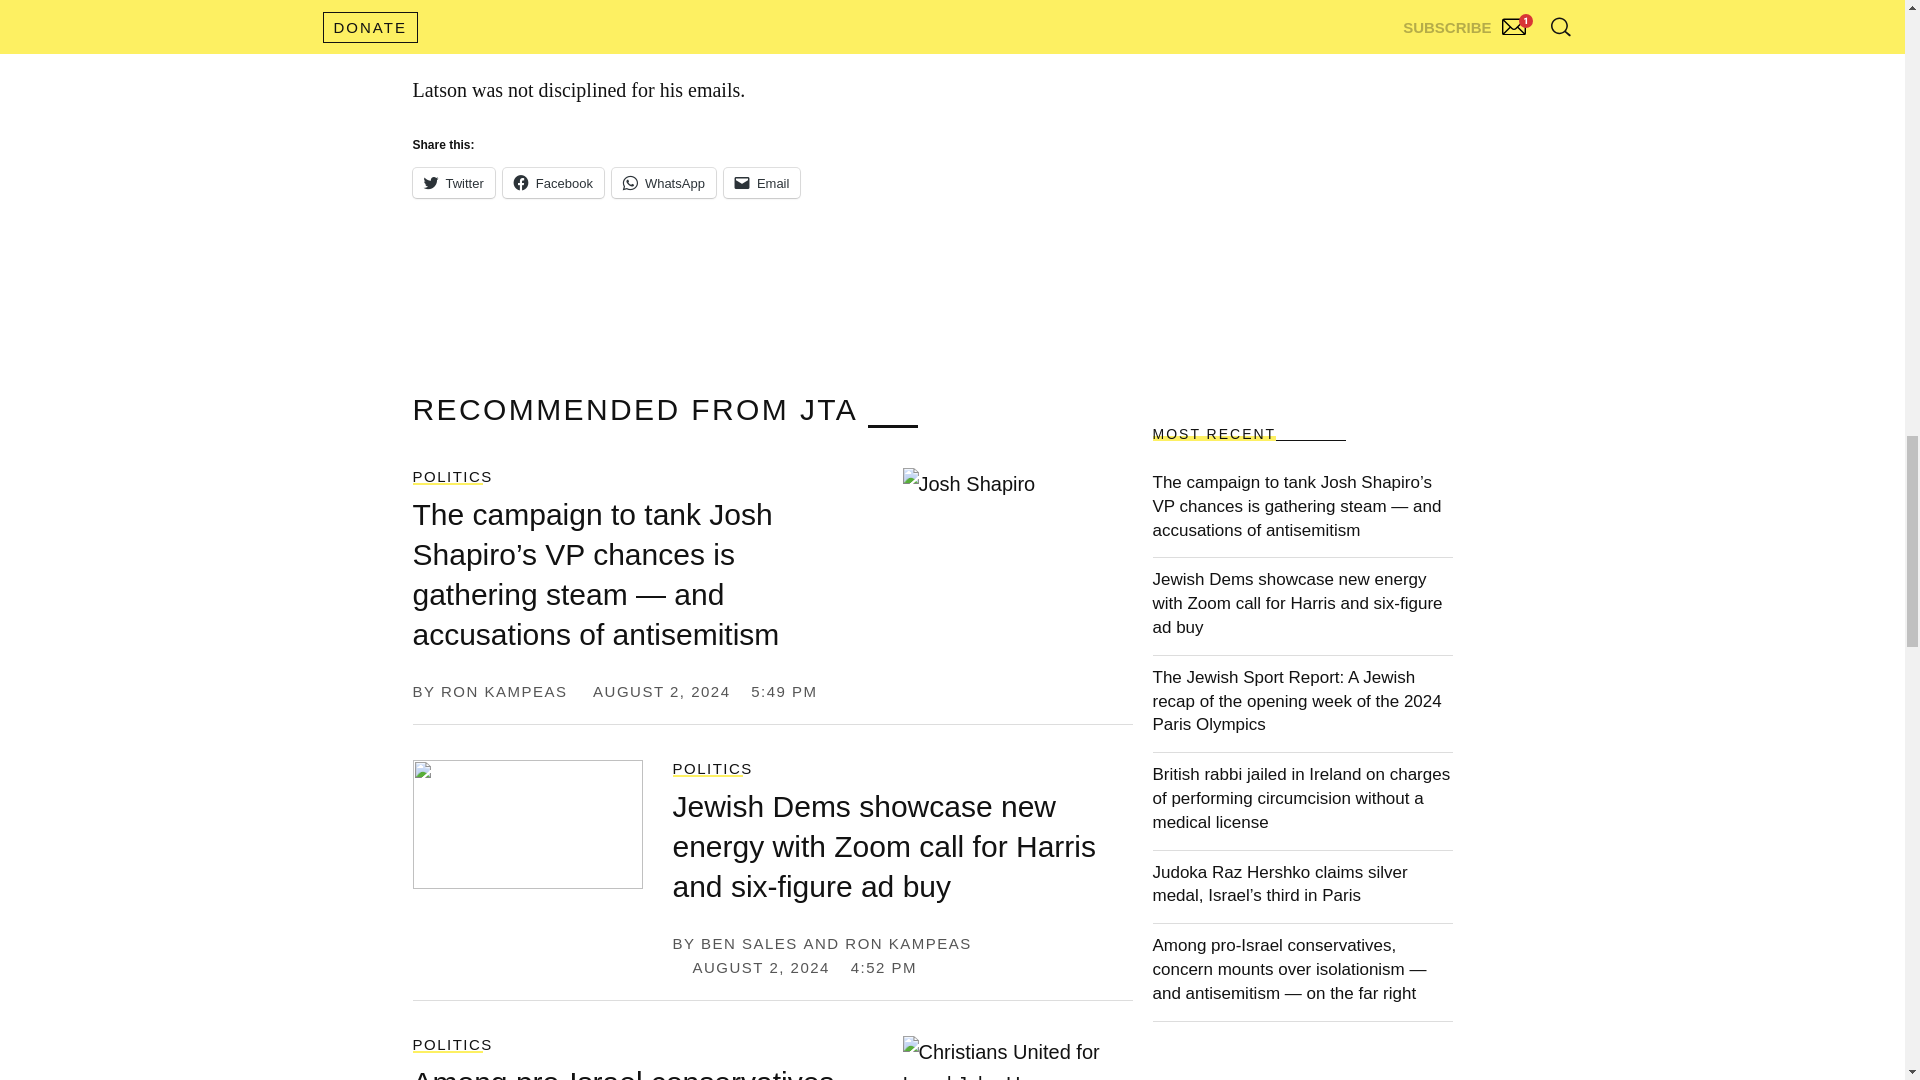  Describe the element at coordinates (664, 182) in the screenshot. I see `Click to share on WhatsApp` at that location.